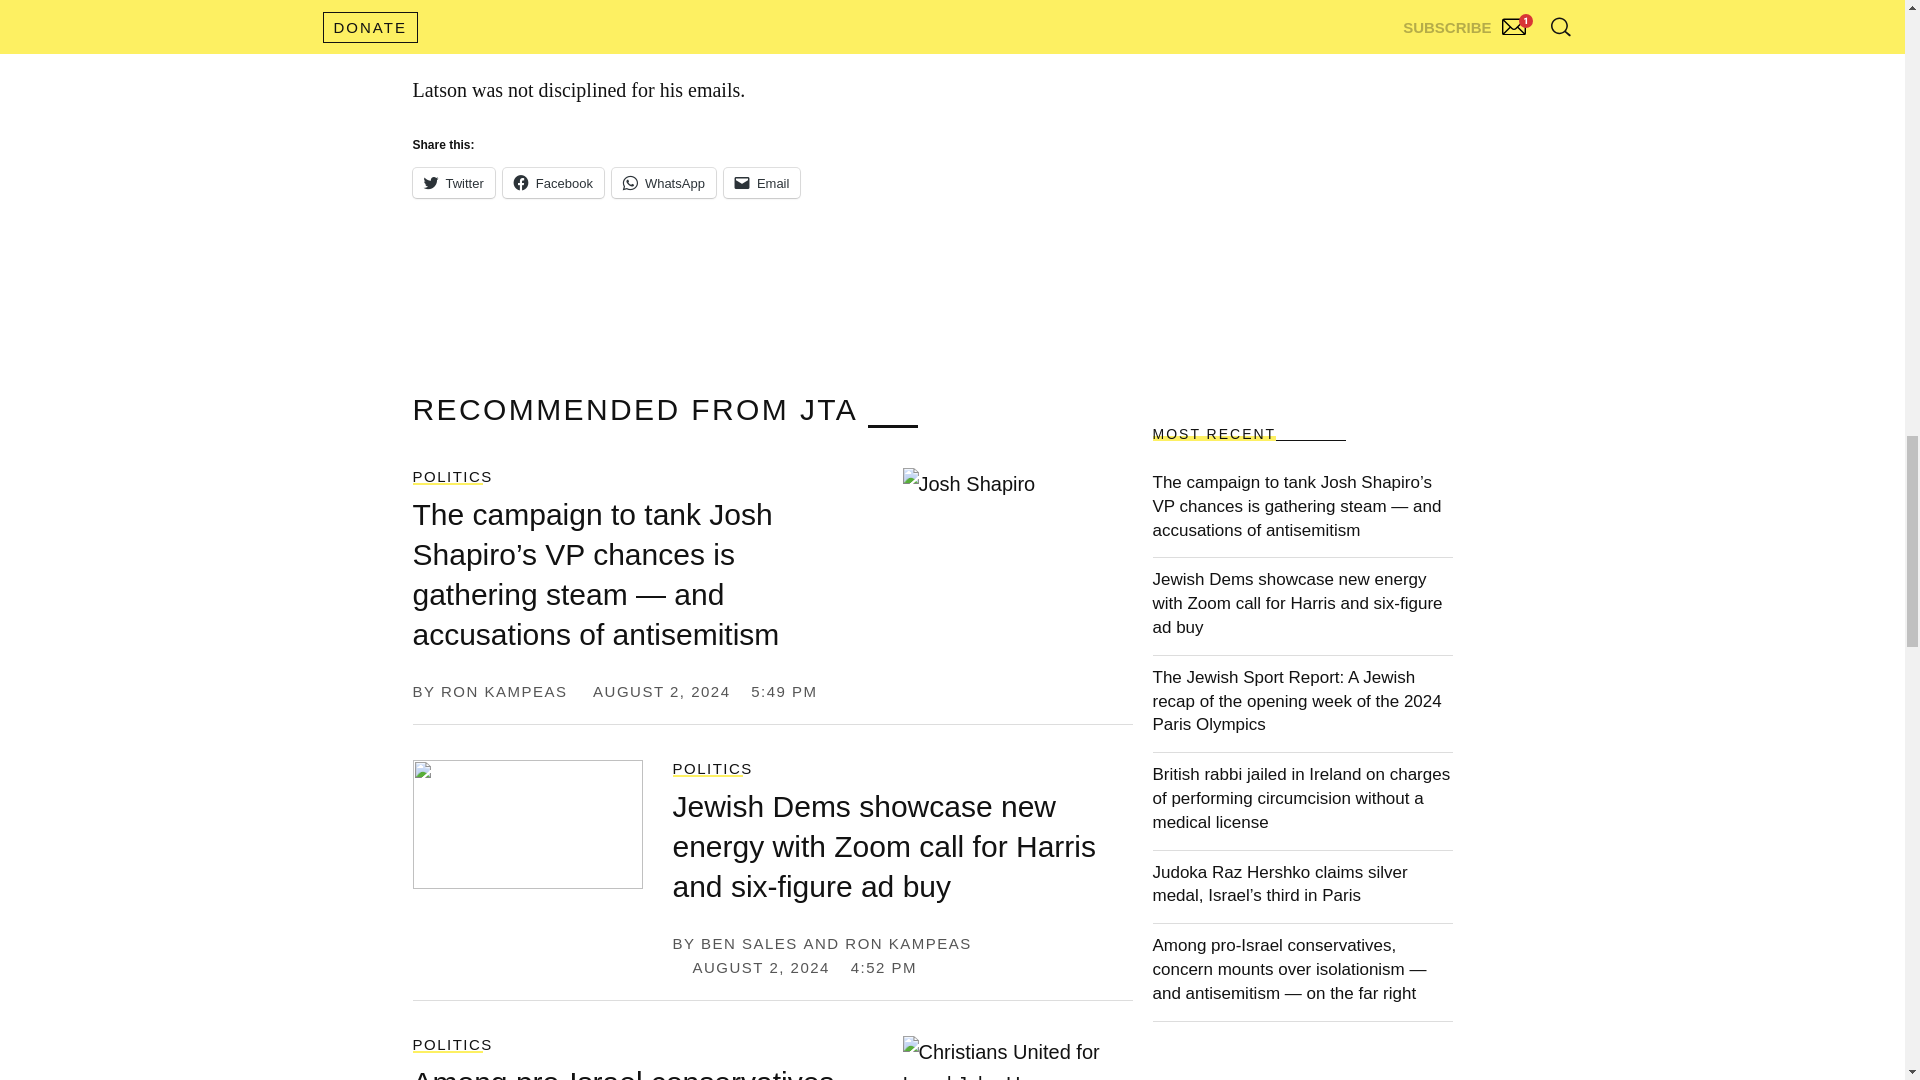  Describe the element at coordinates (664, 182) in the screenshot. I see `Click to share on WhatsApp` at that location.